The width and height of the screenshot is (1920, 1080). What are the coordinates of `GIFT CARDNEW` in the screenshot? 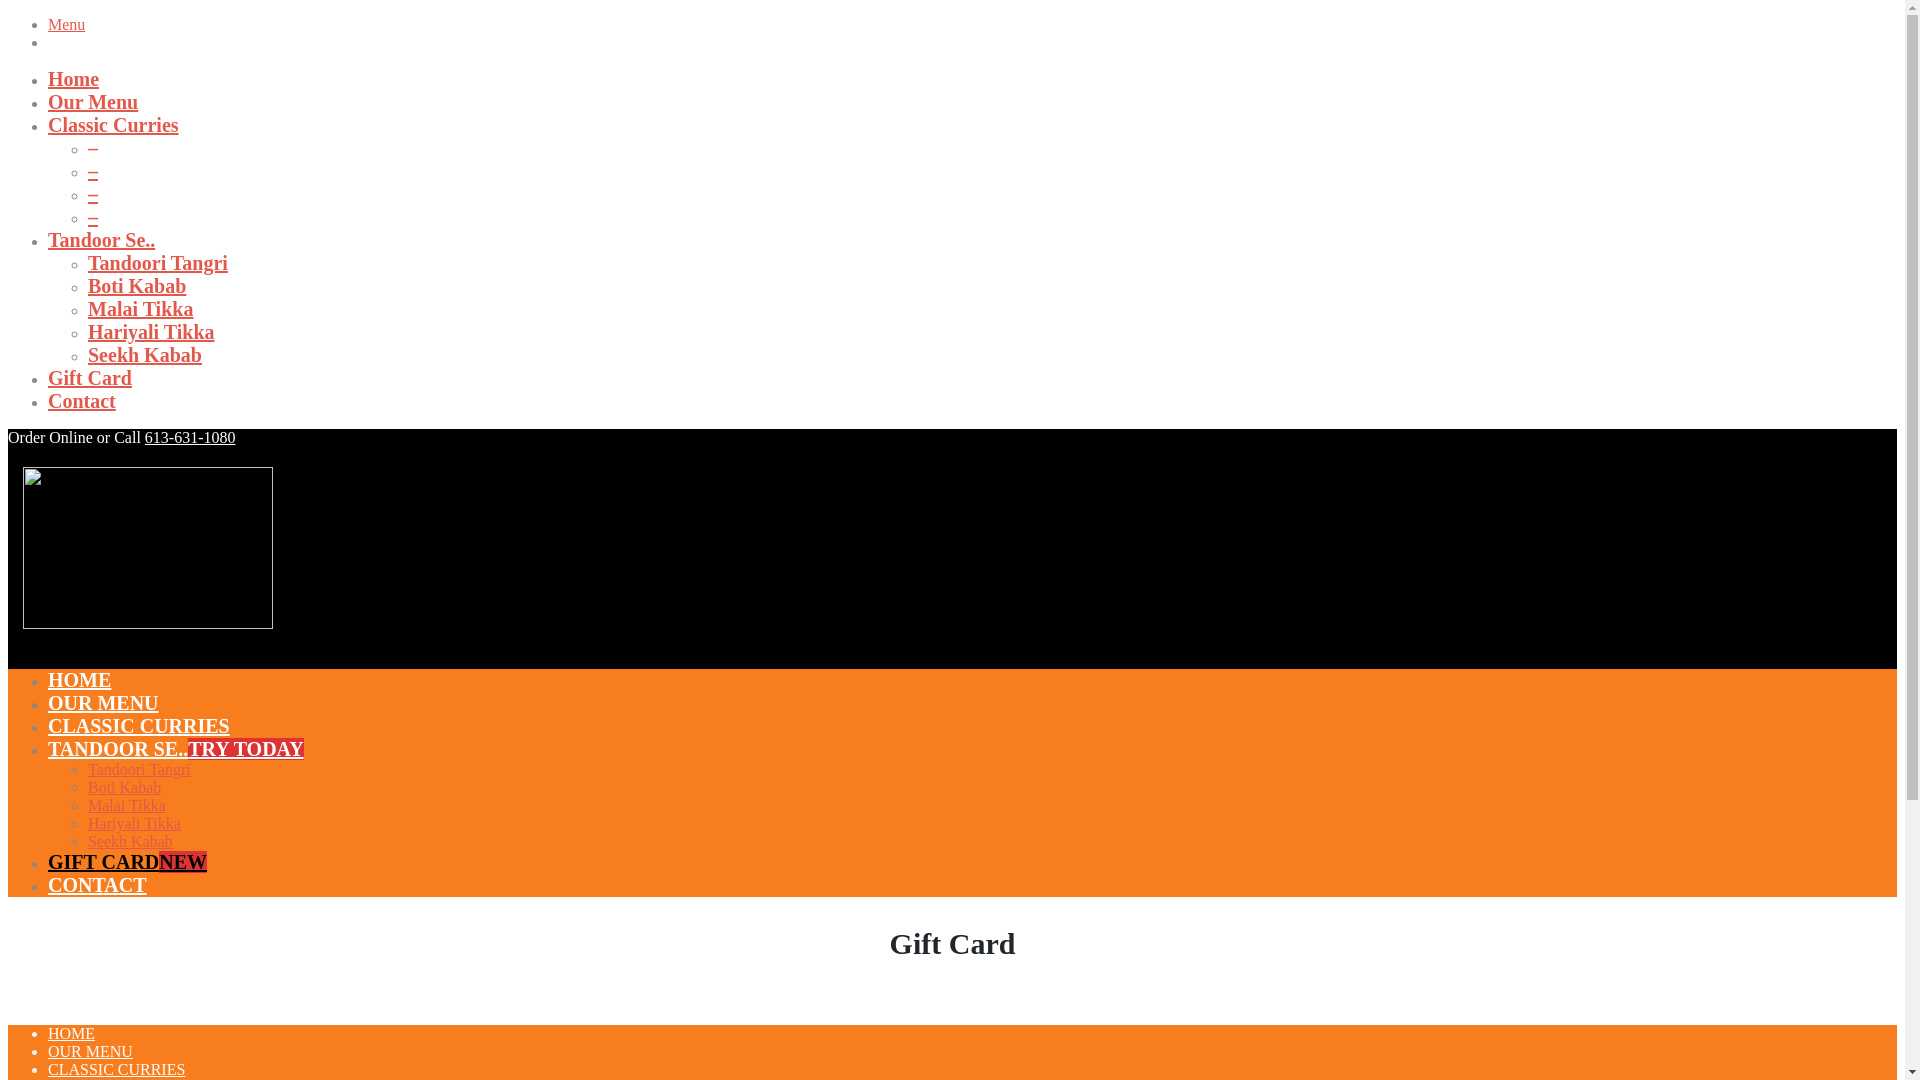 It's located at (128, 862).